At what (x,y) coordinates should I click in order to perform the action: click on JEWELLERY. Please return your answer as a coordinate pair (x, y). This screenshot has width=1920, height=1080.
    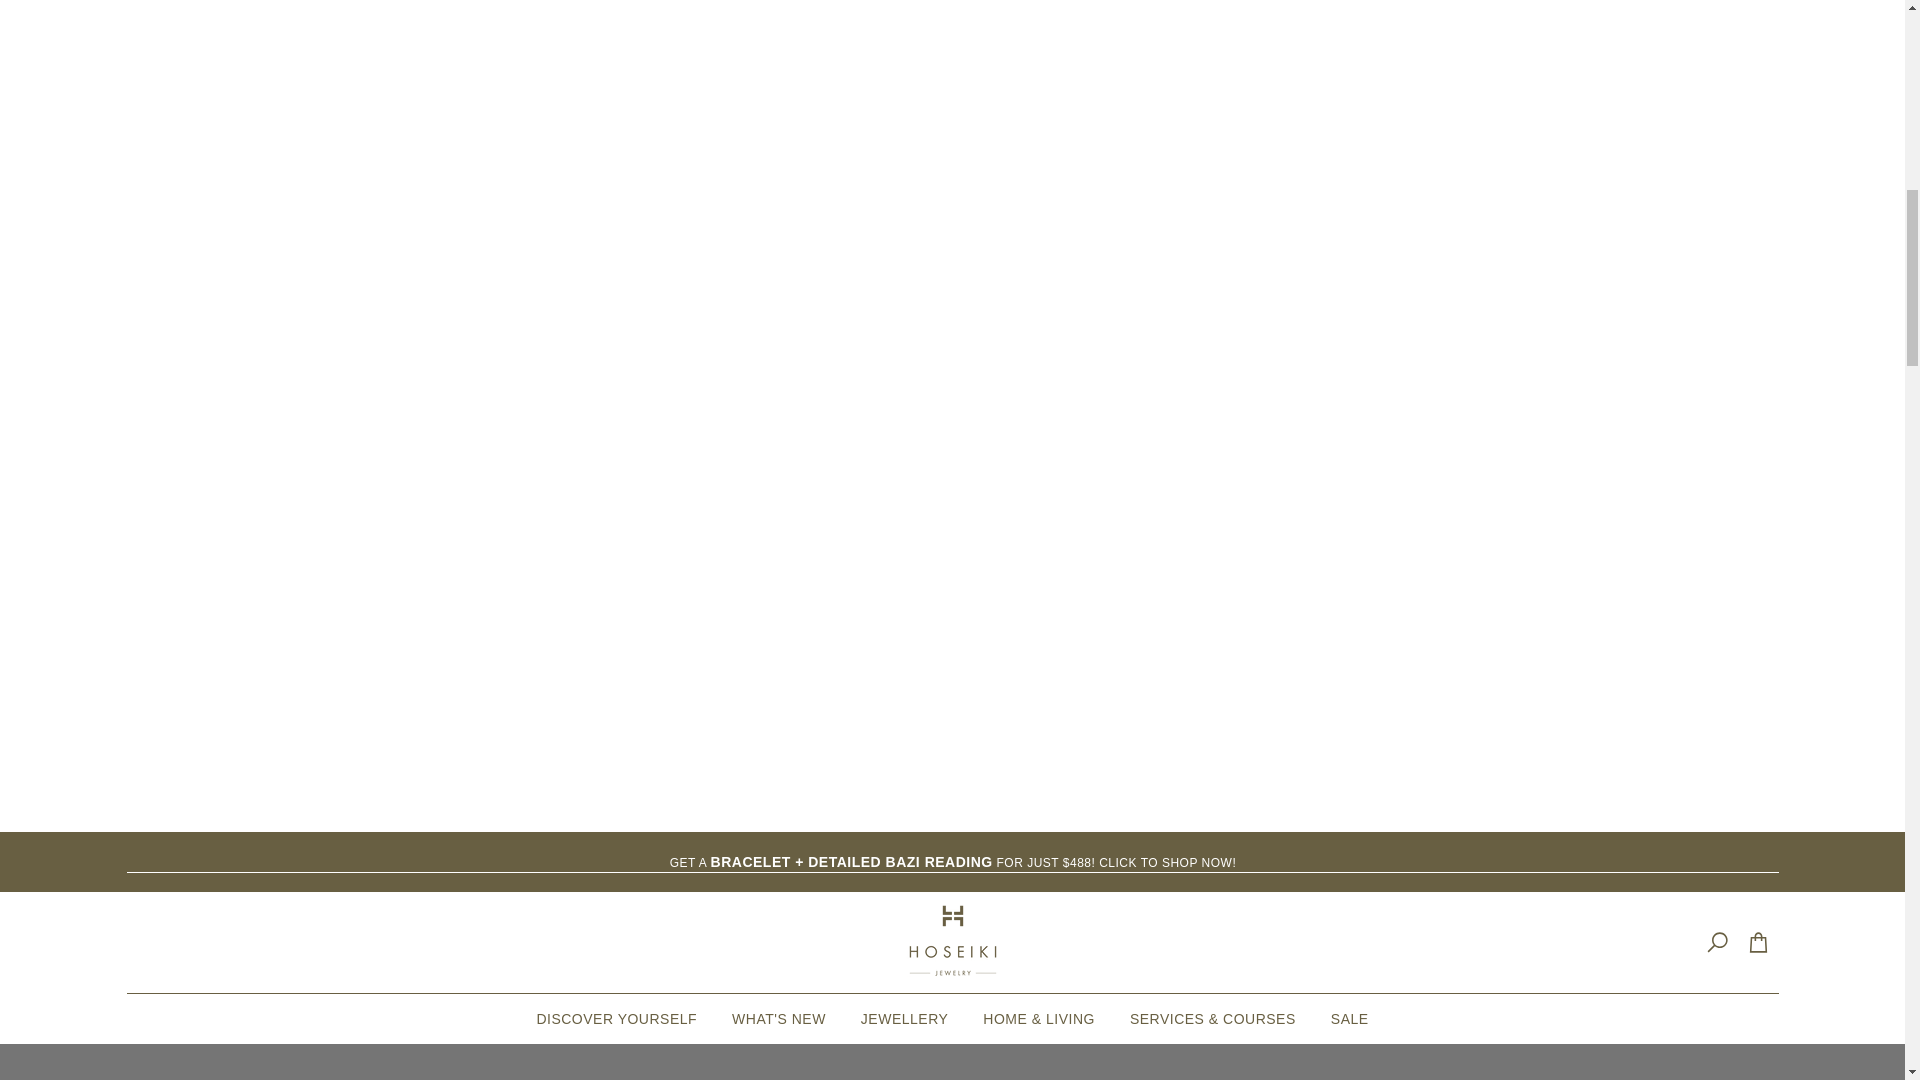
    Looking at the image, I should click on (904, 1018).